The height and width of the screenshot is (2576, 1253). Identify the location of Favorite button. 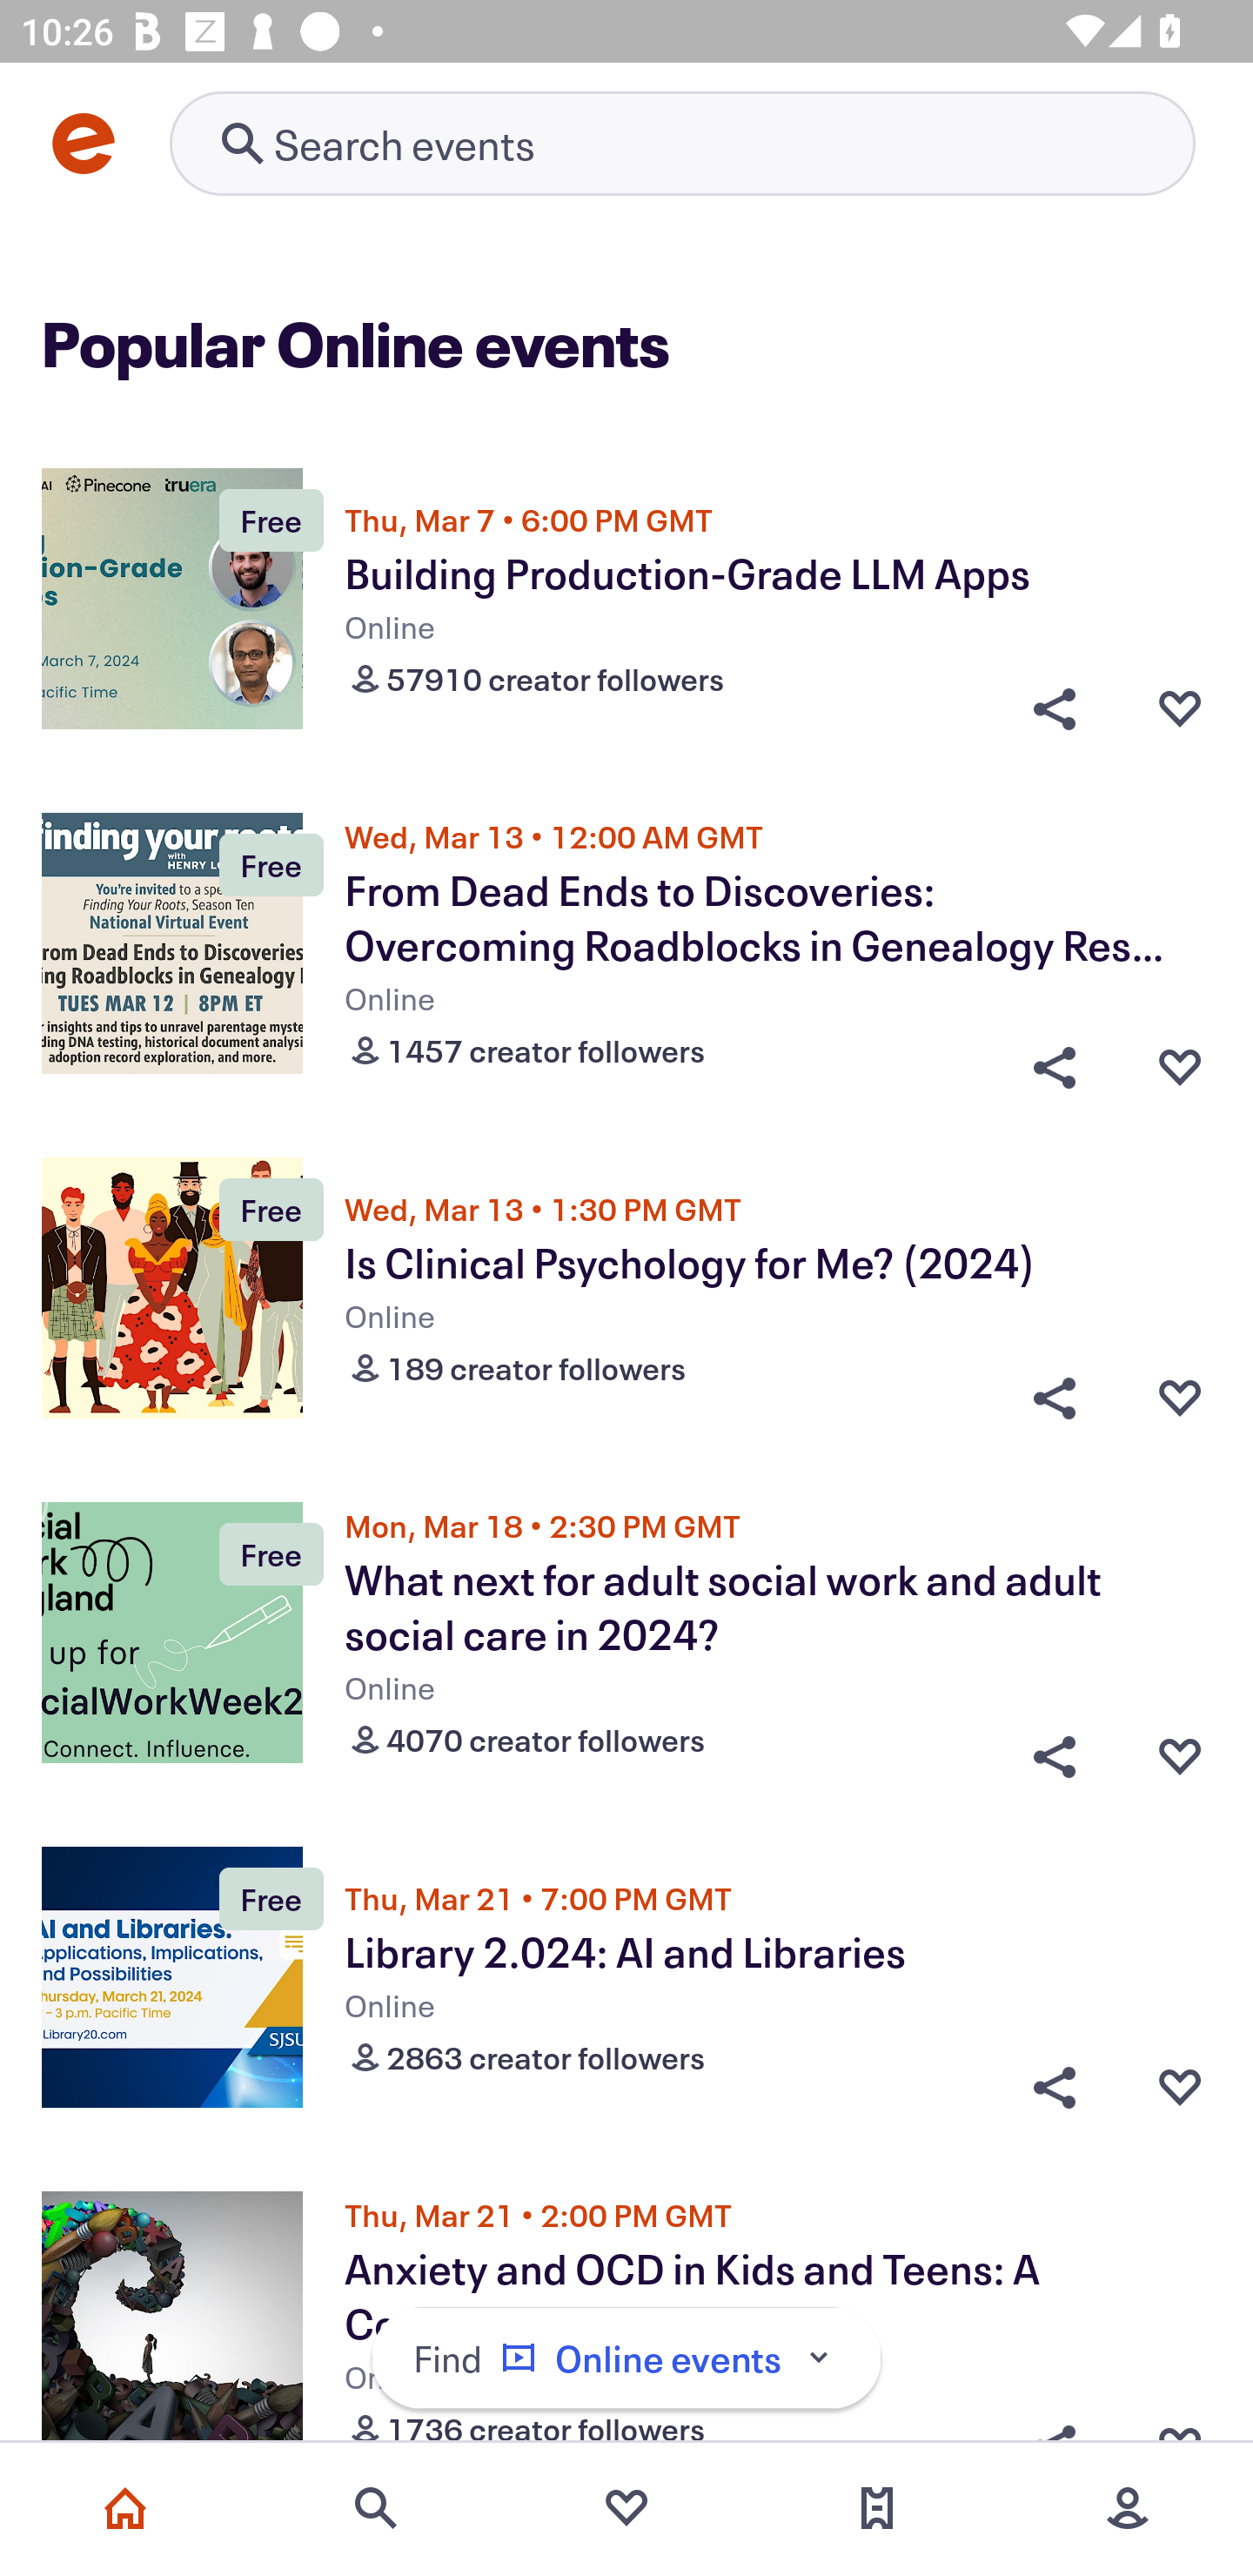
(1180, 2086).